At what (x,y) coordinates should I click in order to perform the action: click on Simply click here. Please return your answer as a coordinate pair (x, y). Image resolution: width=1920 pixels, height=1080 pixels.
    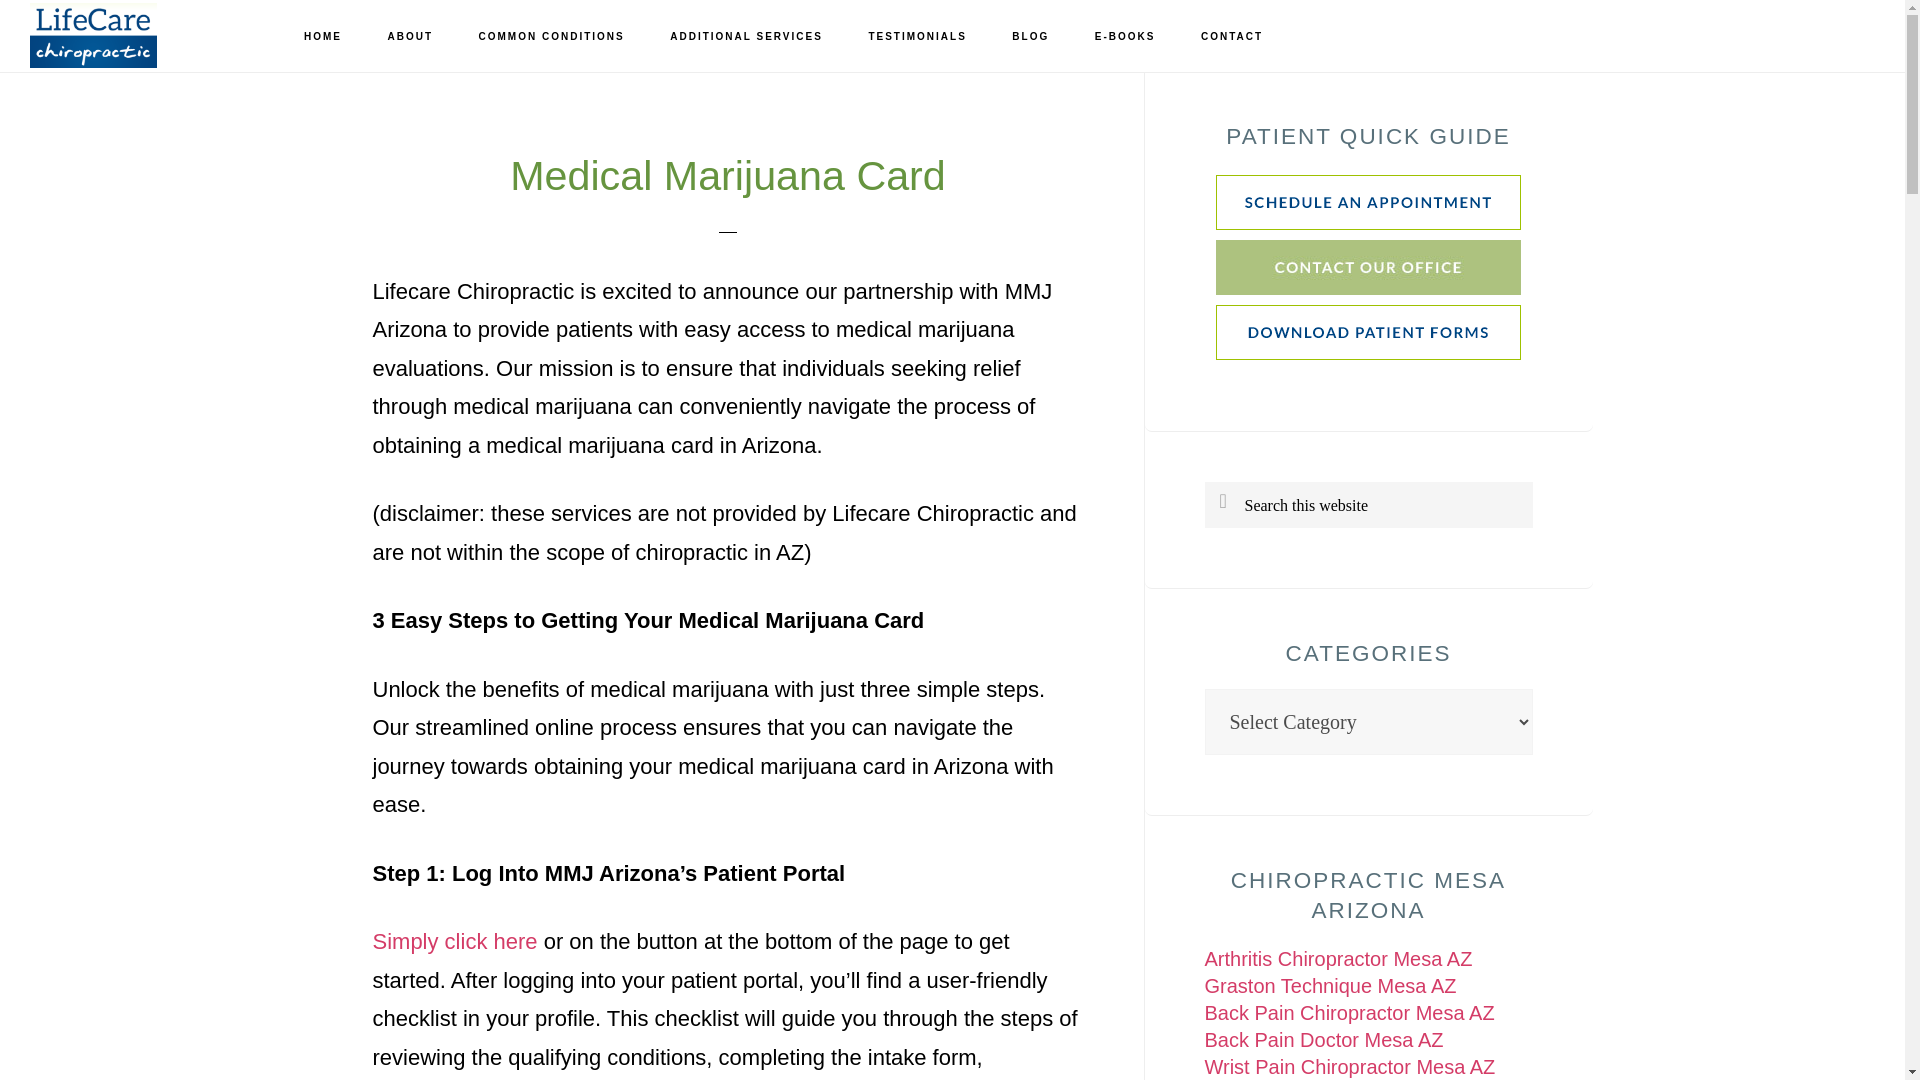
    Looking at the image, I should click on (454, 940).